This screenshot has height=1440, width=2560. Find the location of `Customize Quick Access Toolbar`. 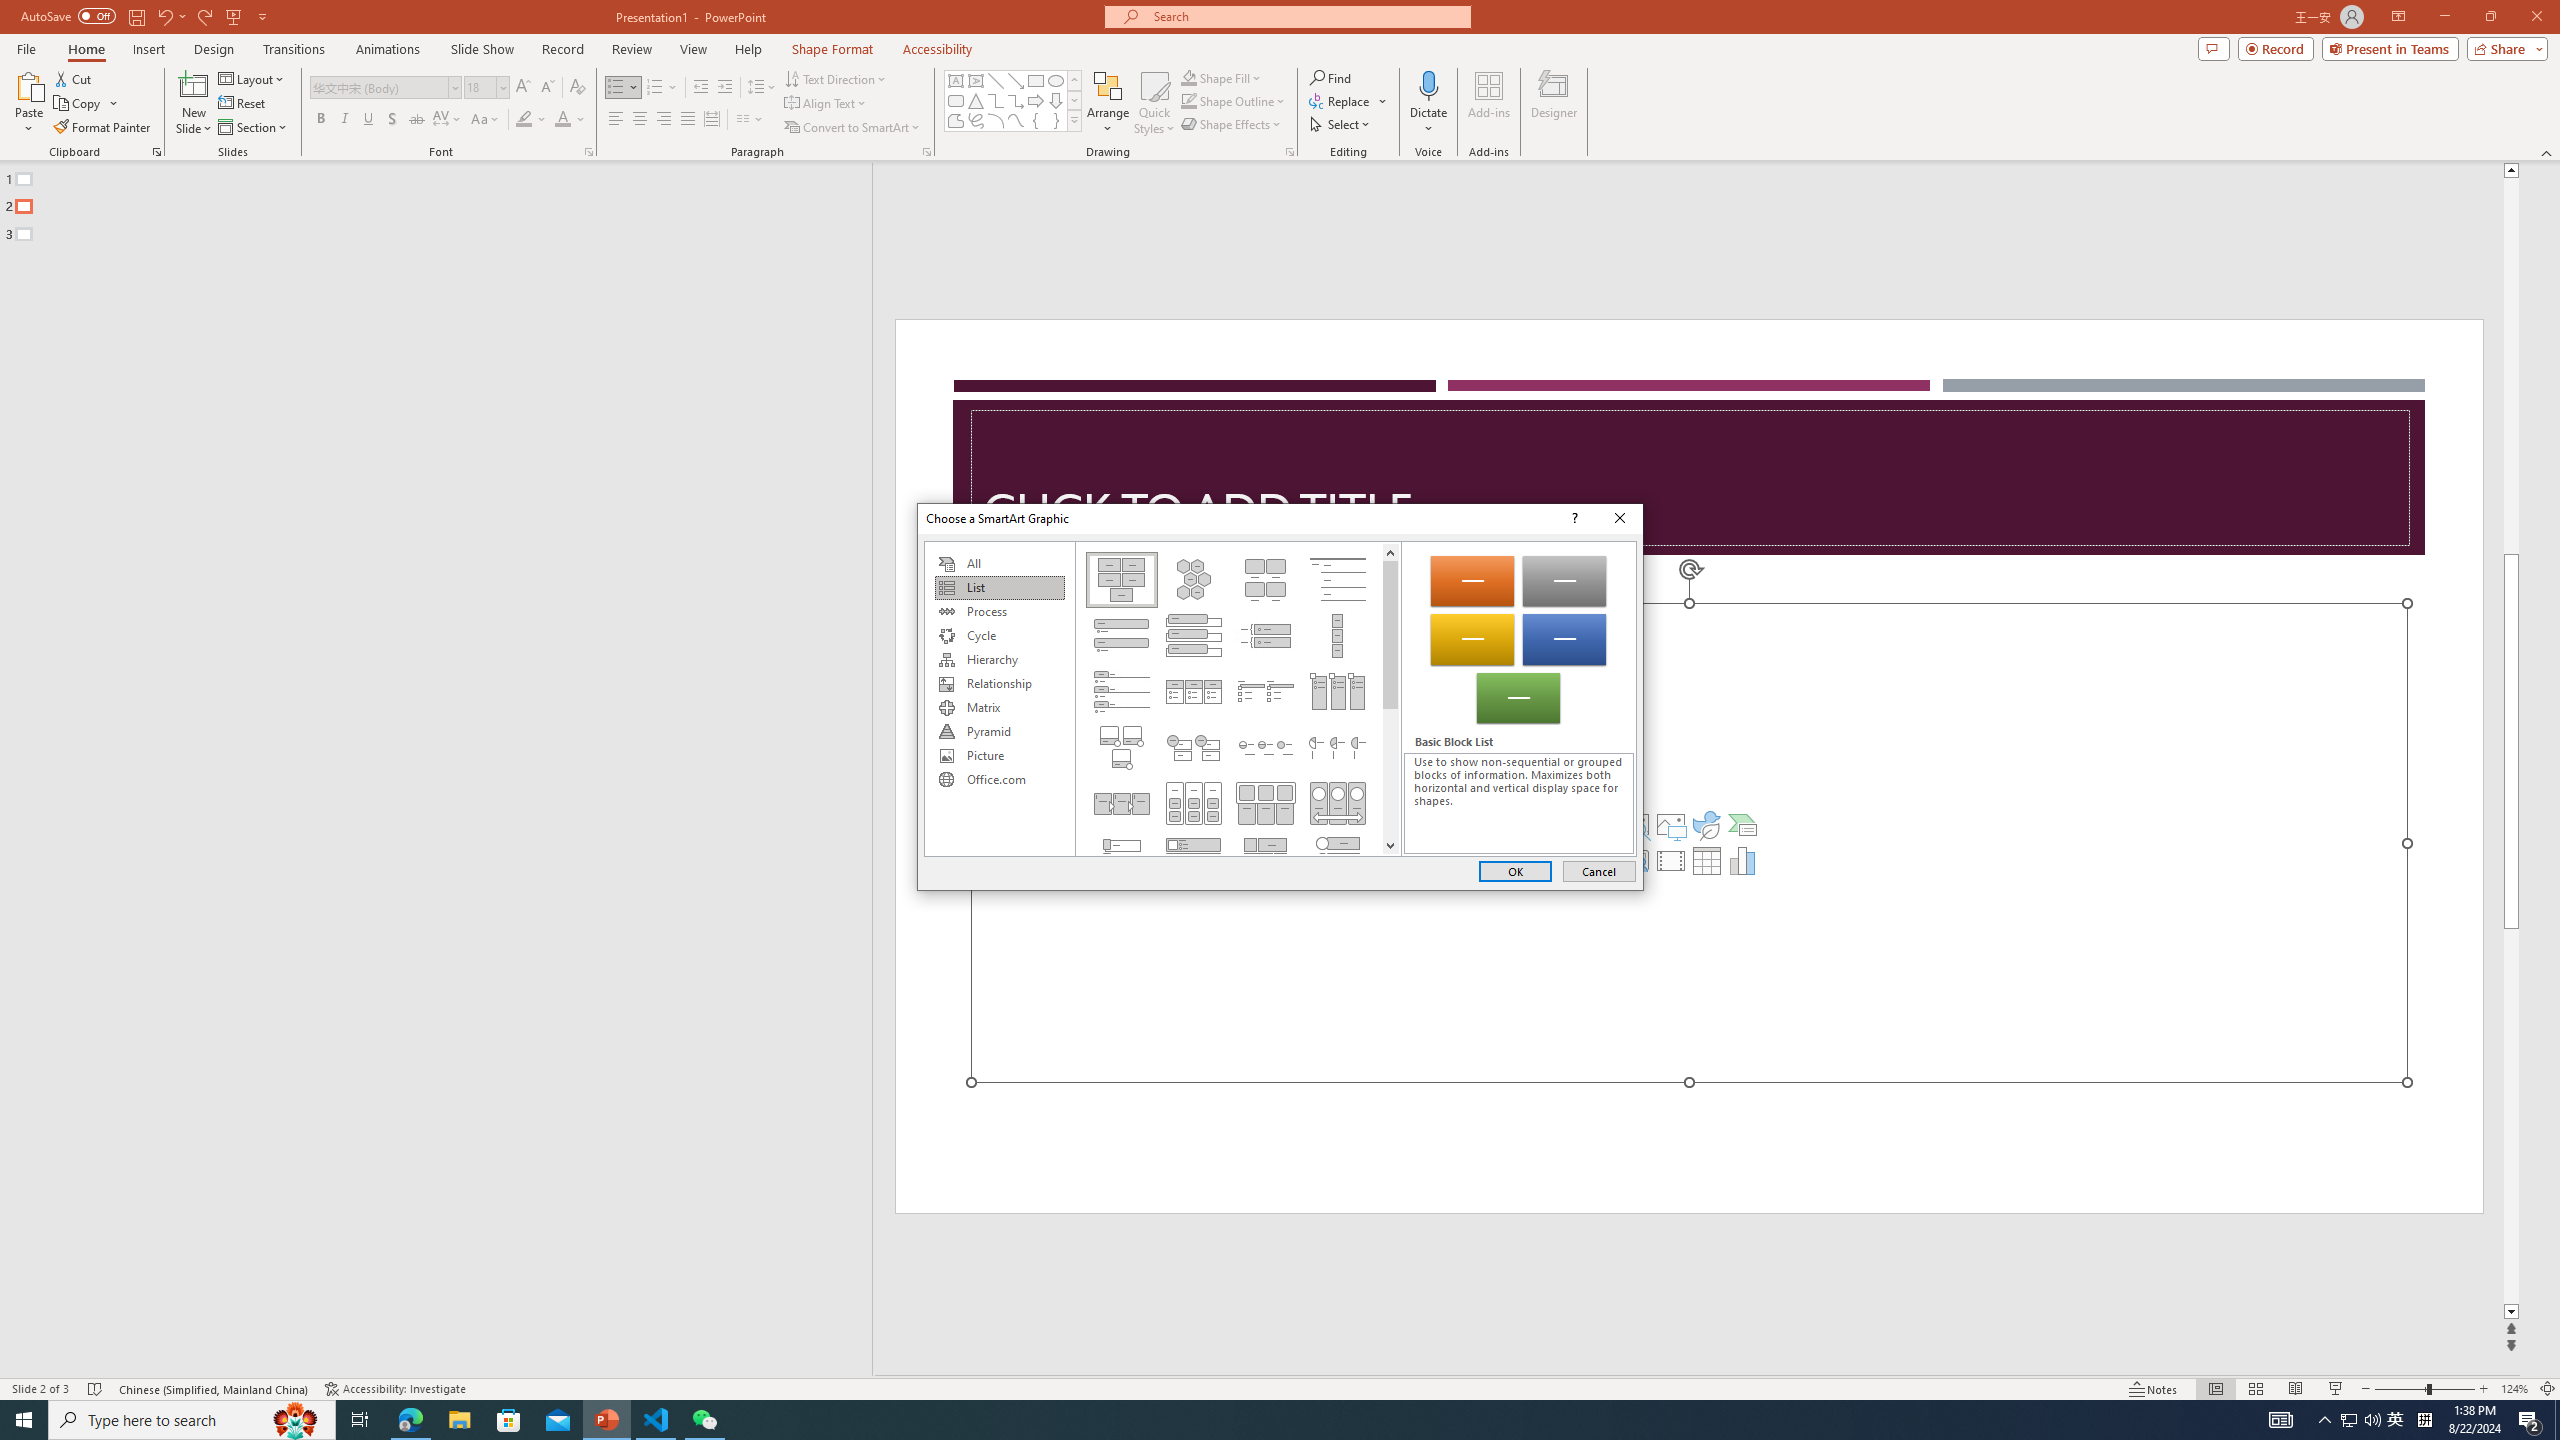

Customize Quick Access Toolbar is located at coordinates (262, 16).